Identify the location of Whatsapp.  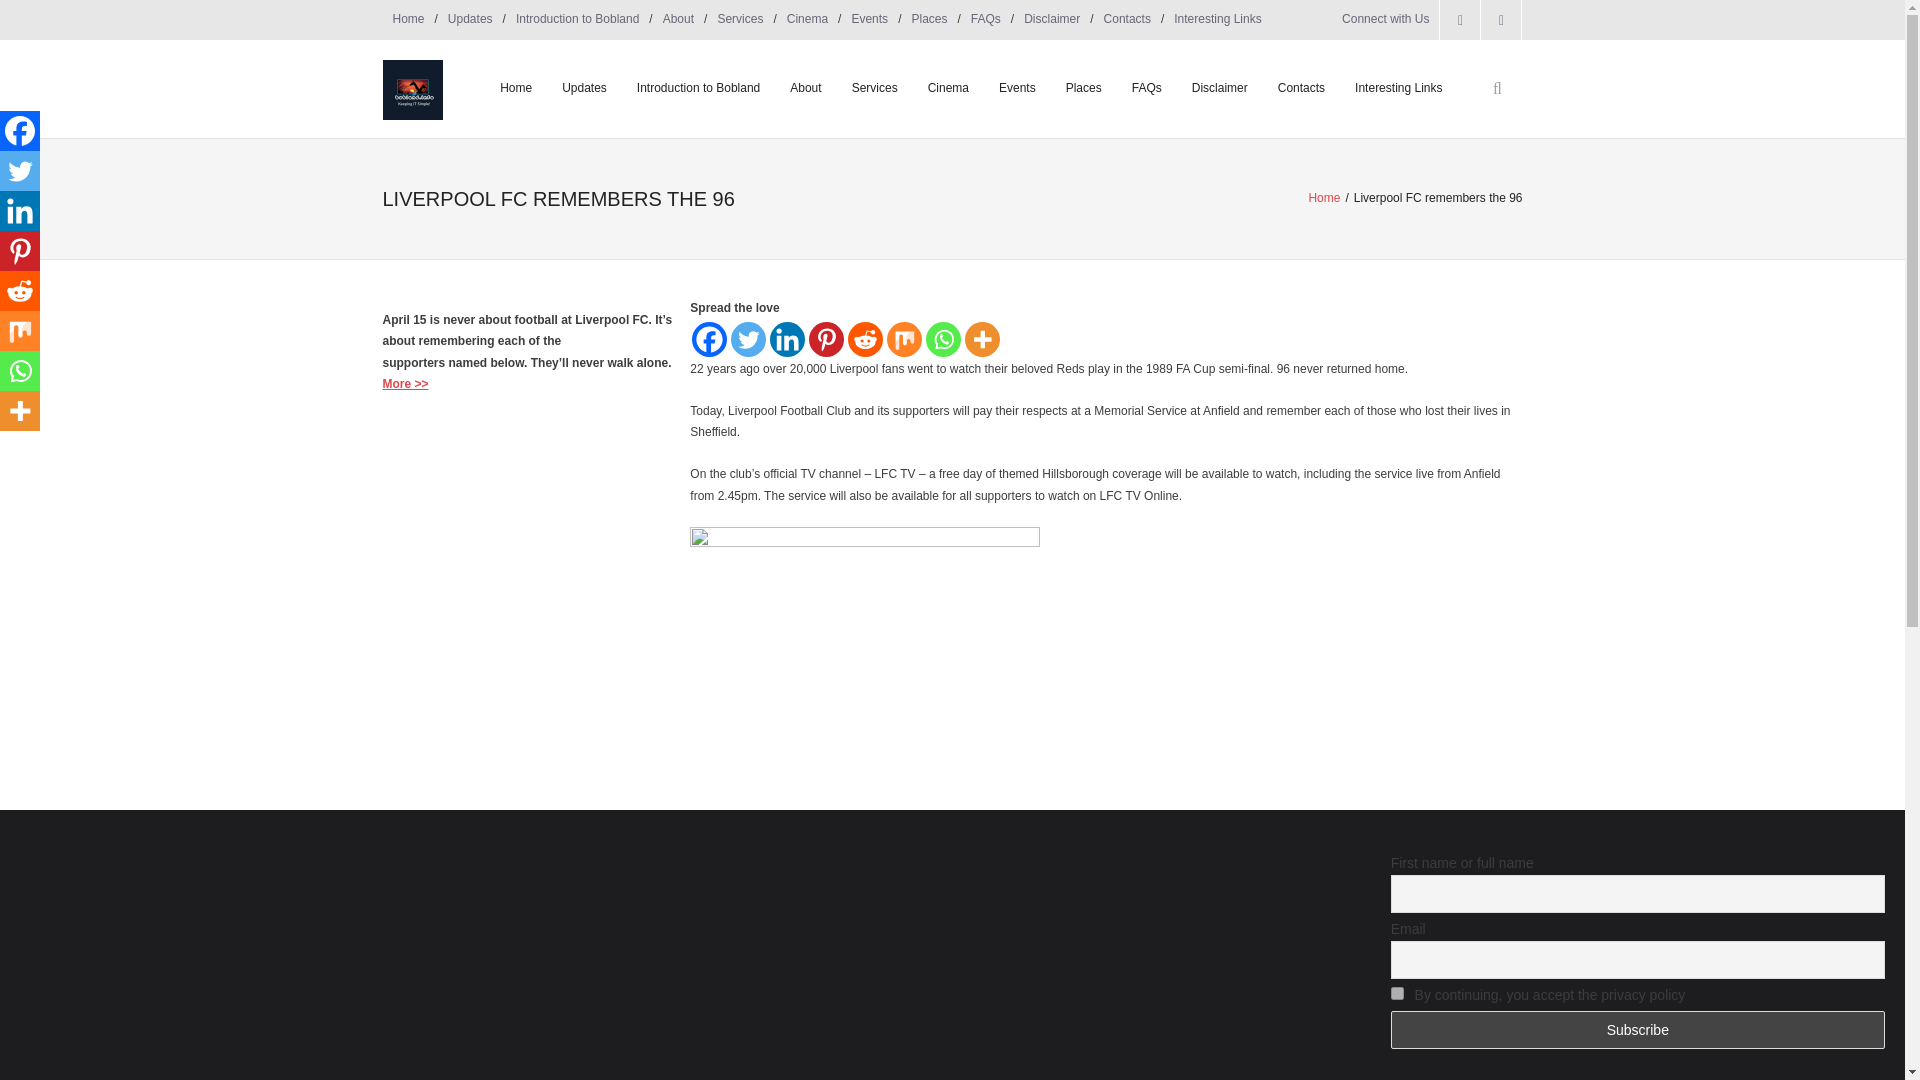
(20, 370).